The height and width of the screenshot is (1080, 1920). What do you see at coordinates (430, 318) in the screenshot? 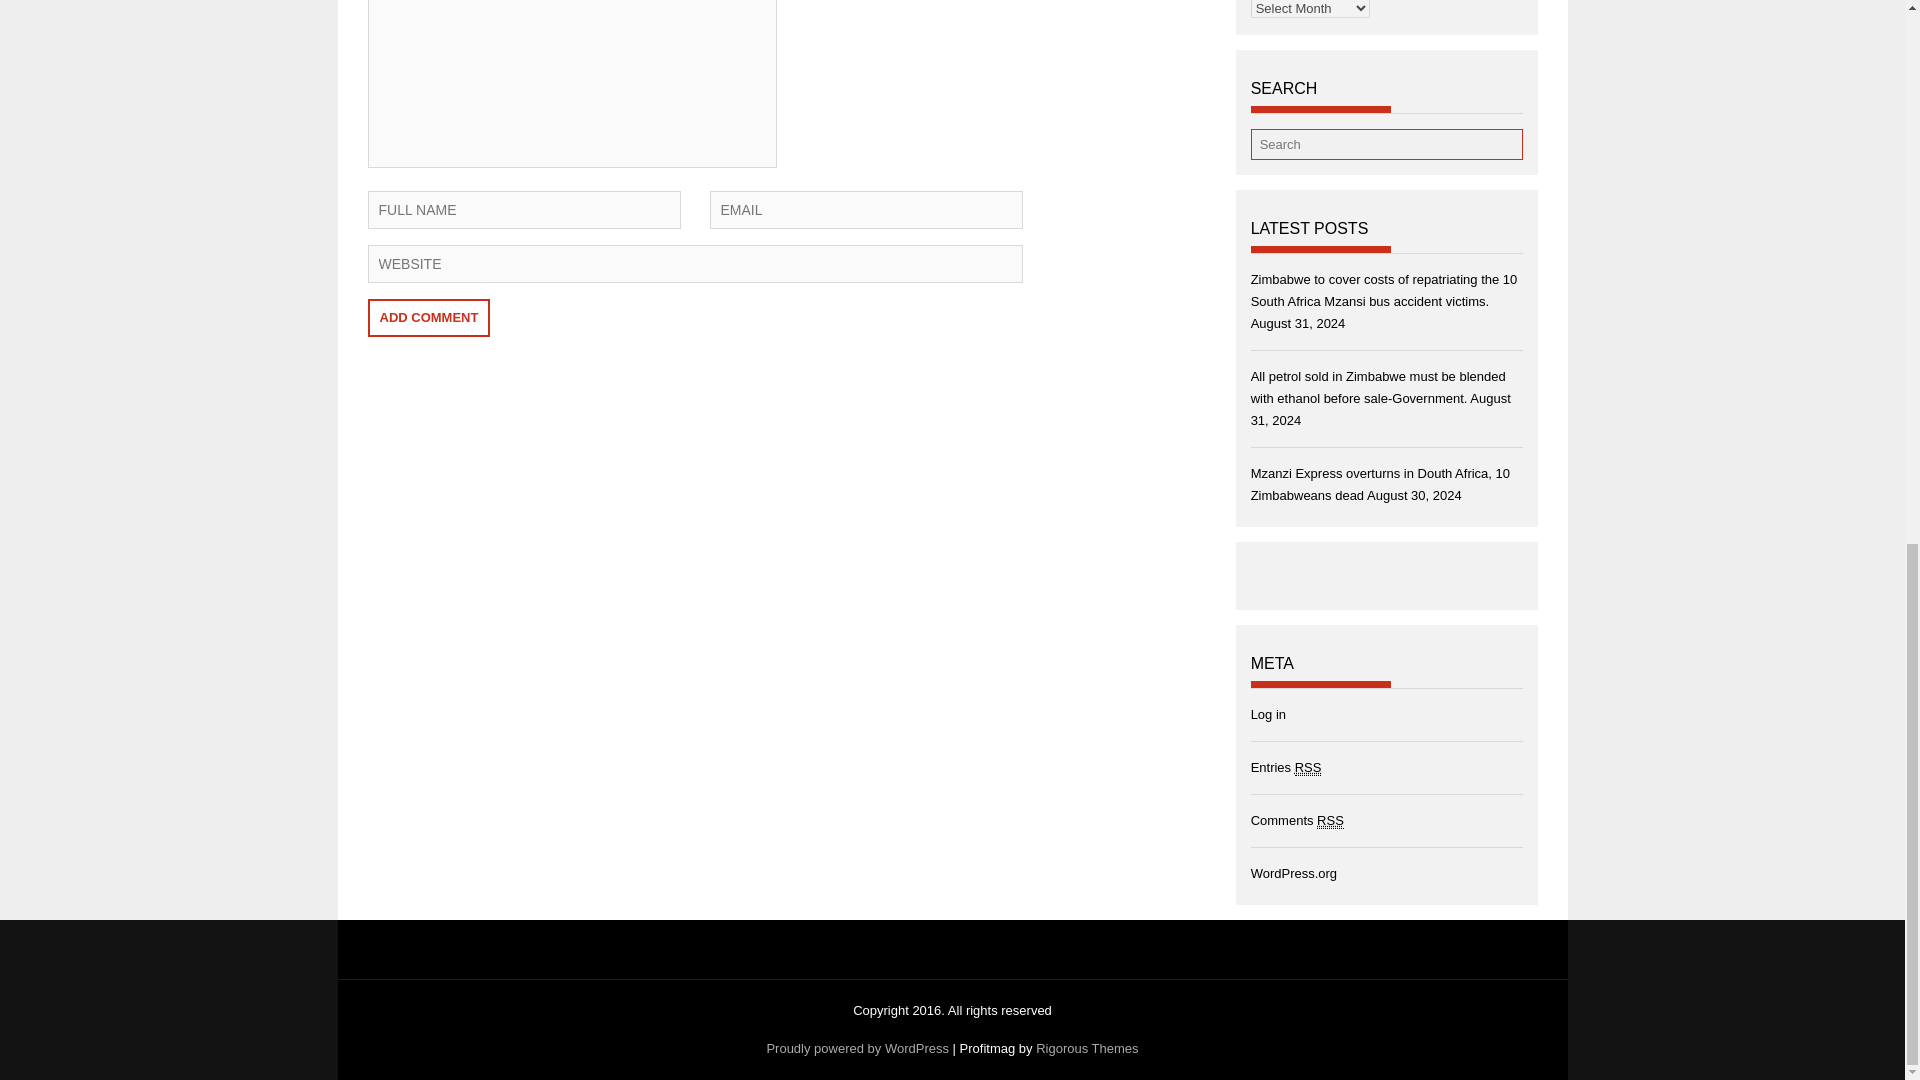
I see `Add Comment` at bounding box center [430, 318].